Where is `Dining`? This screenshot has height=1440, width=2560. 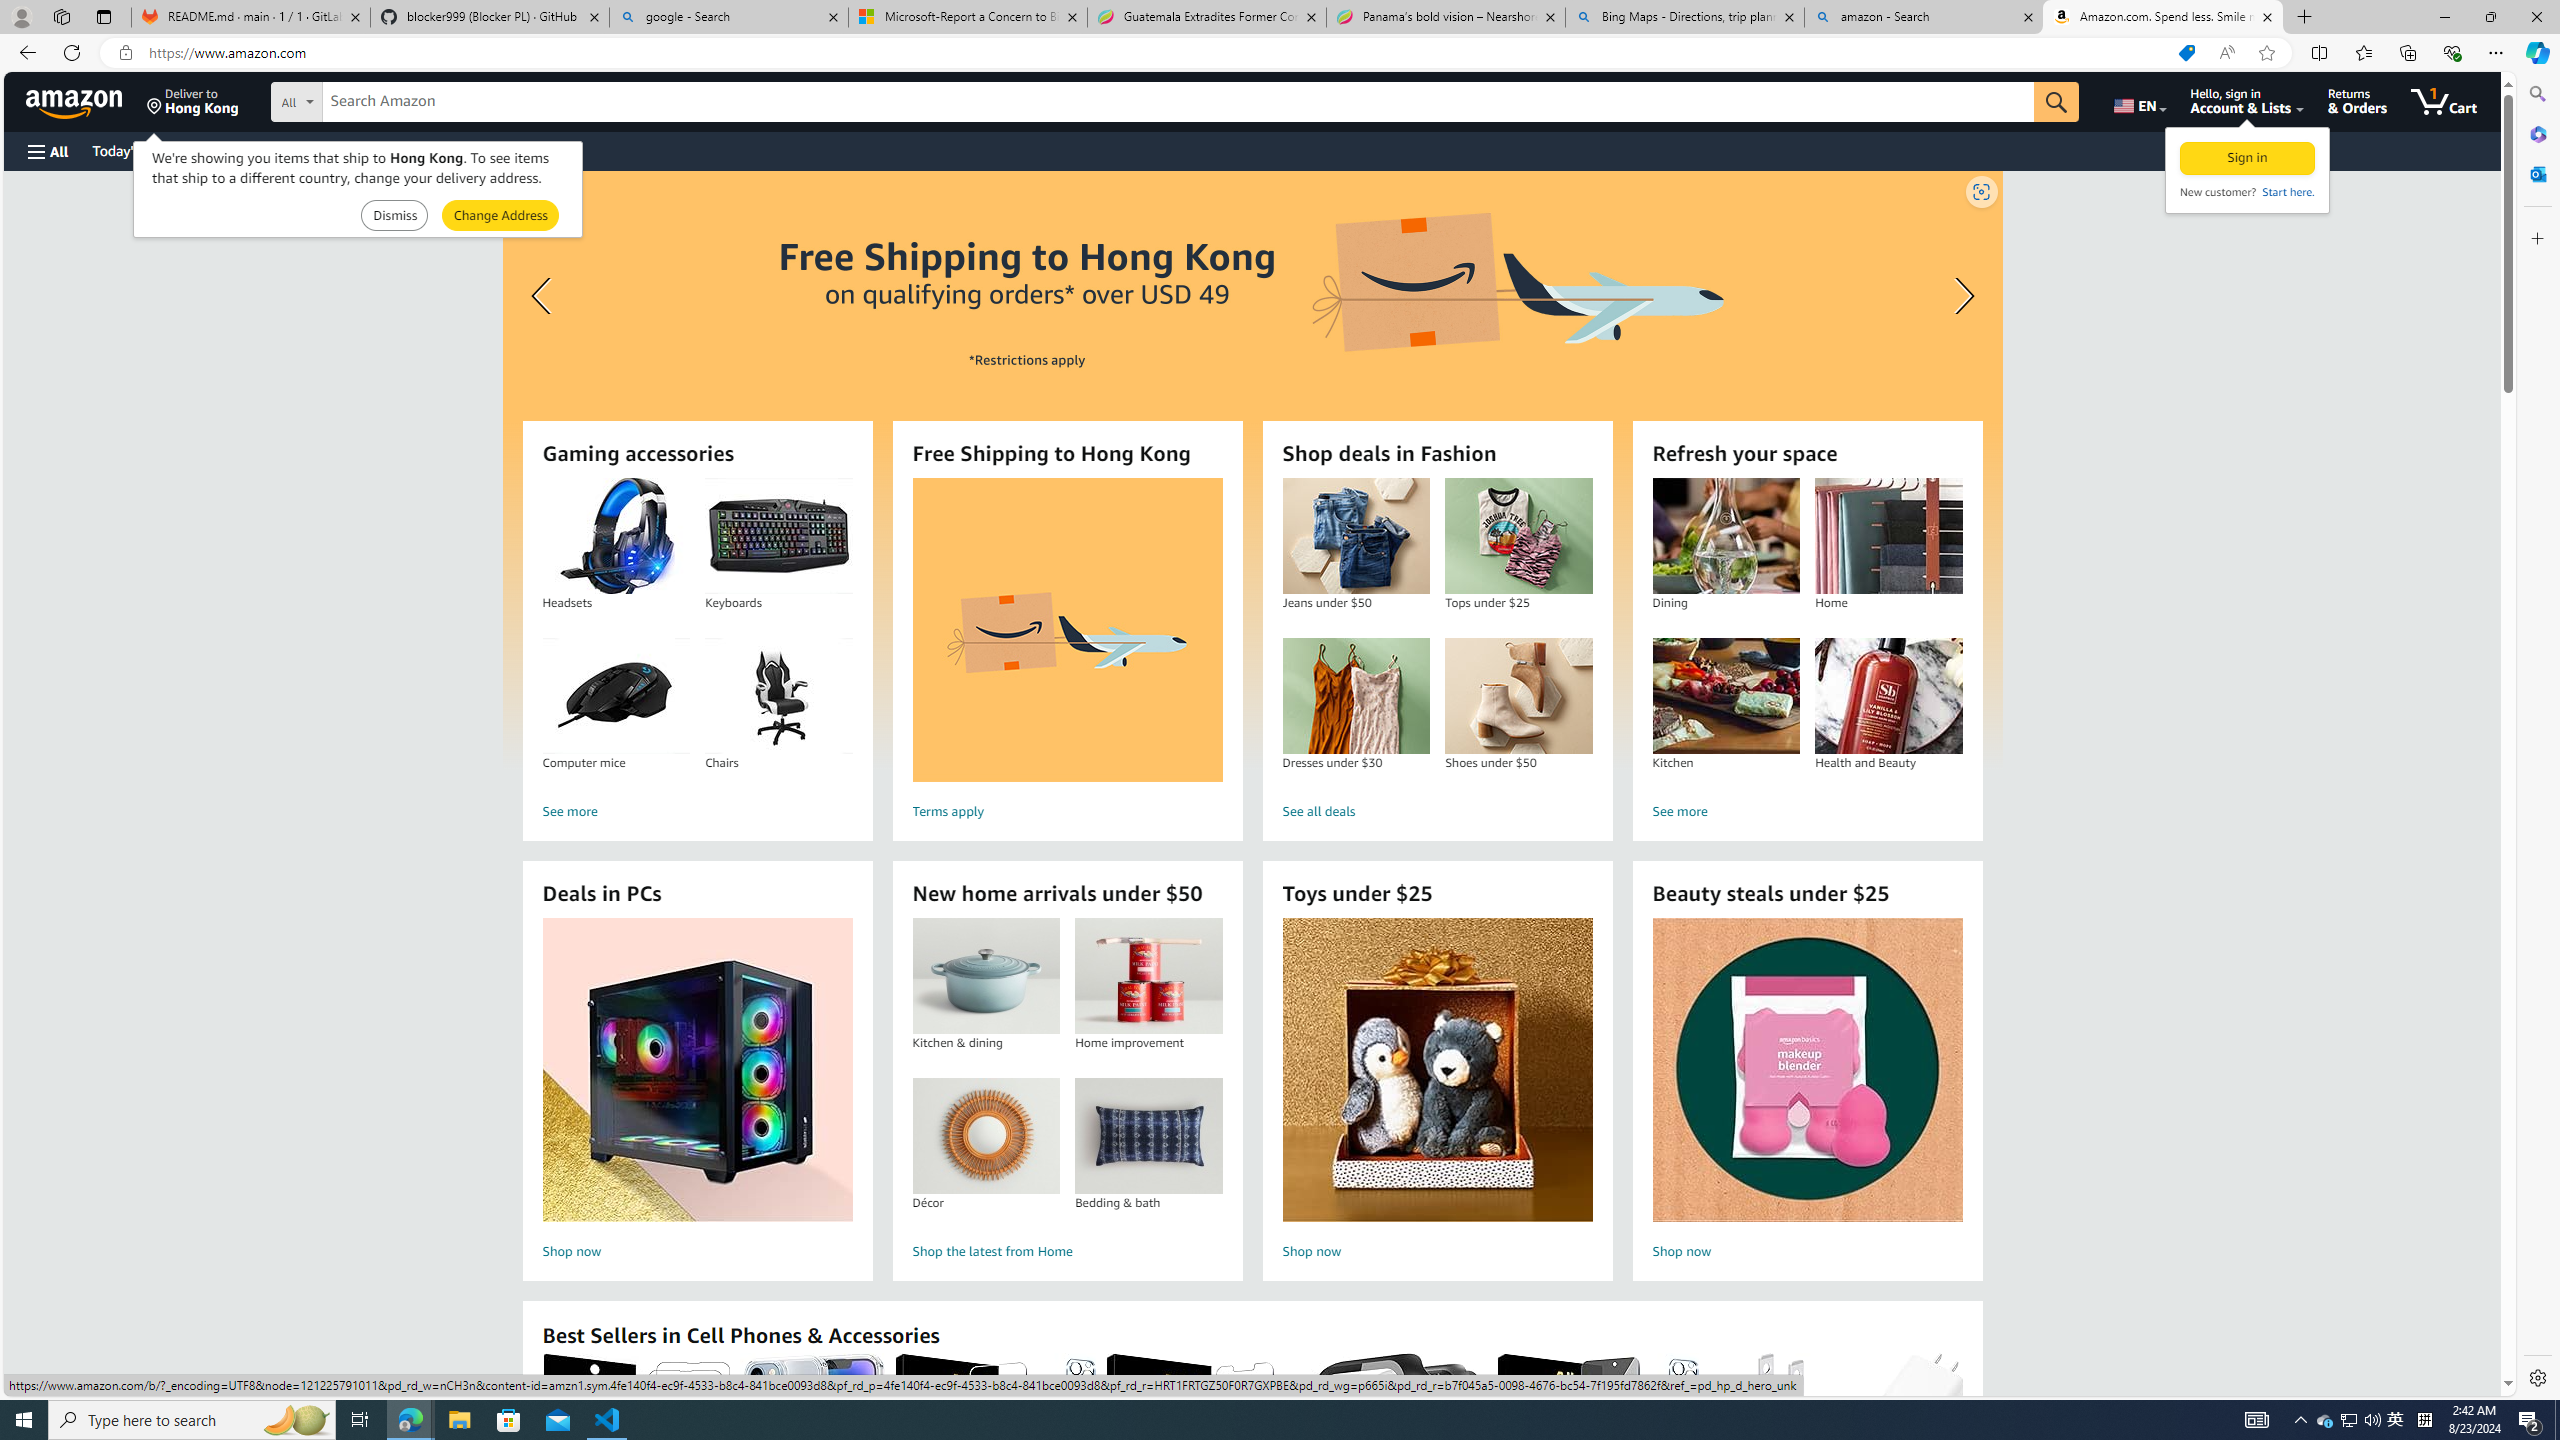
Dining is located at coordinates (1726, 536).